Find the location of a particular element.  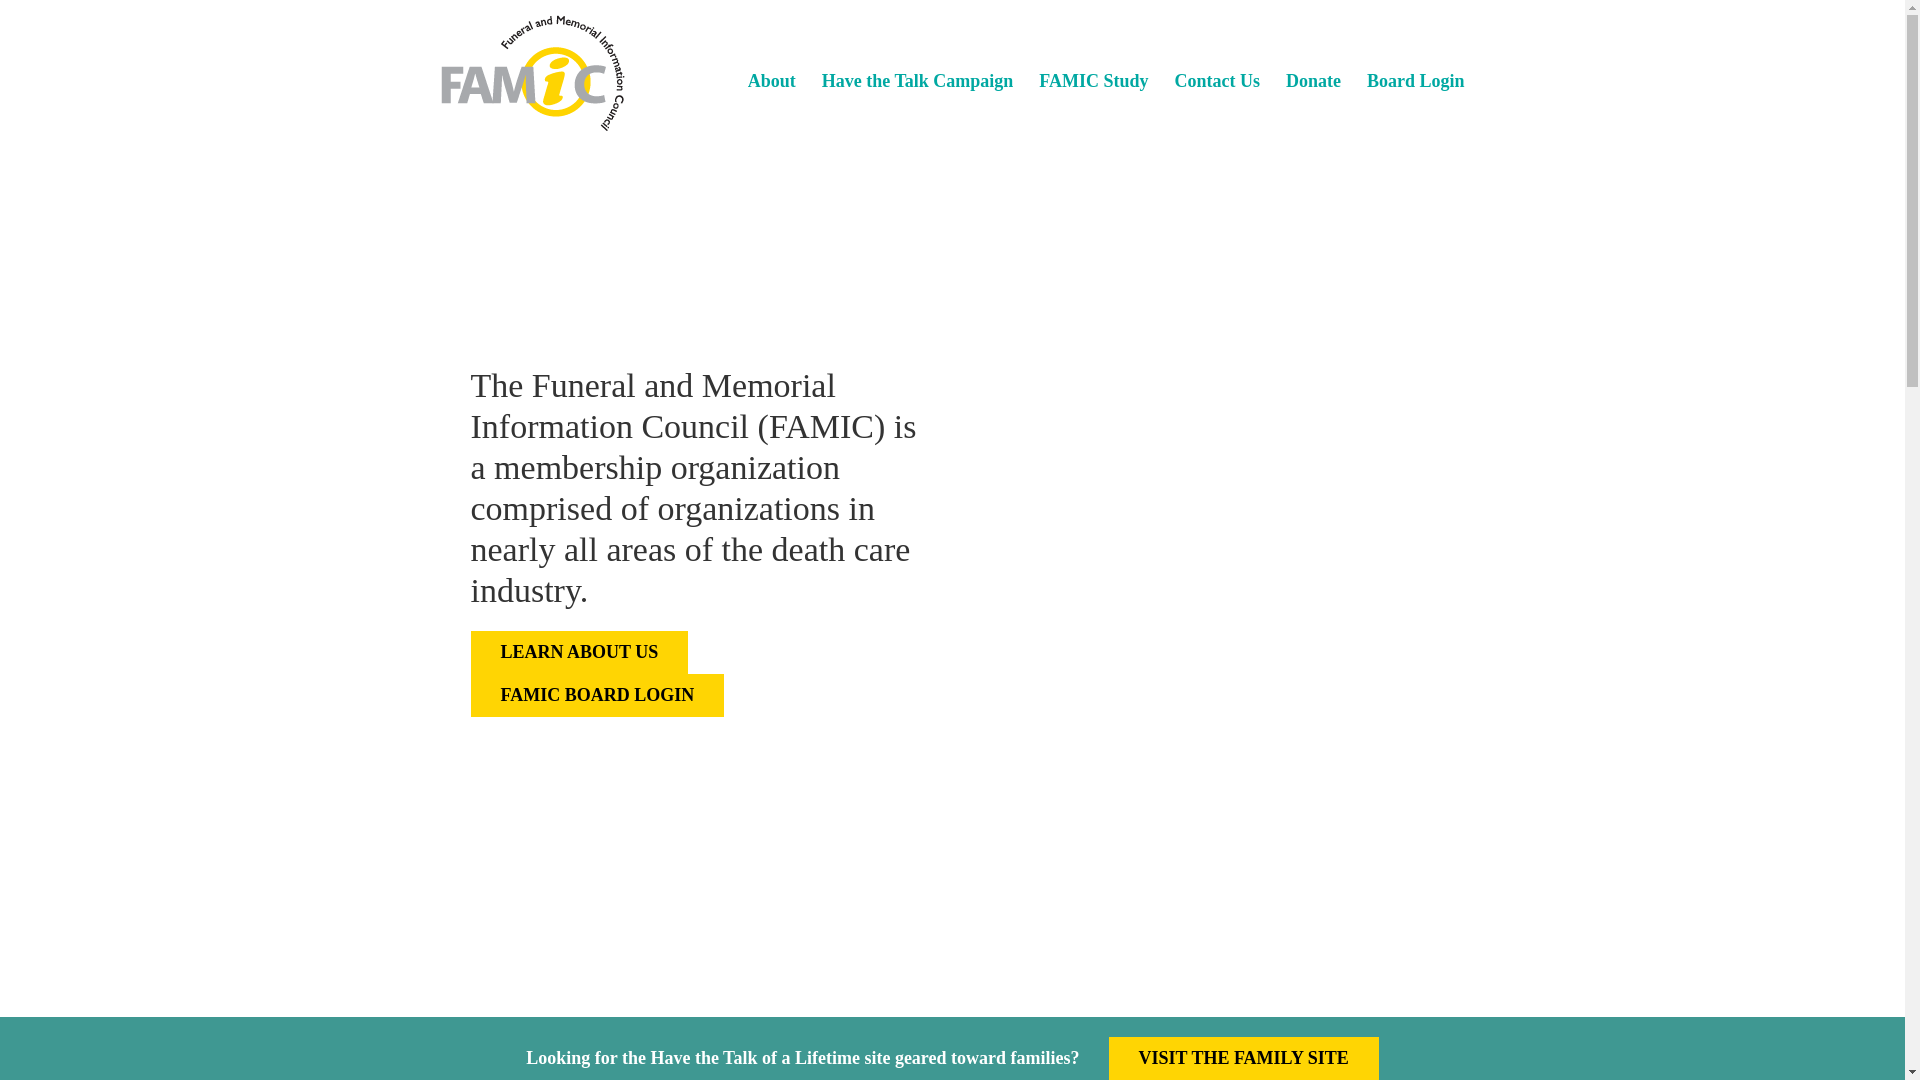

About is located at coordinates (772, 78).